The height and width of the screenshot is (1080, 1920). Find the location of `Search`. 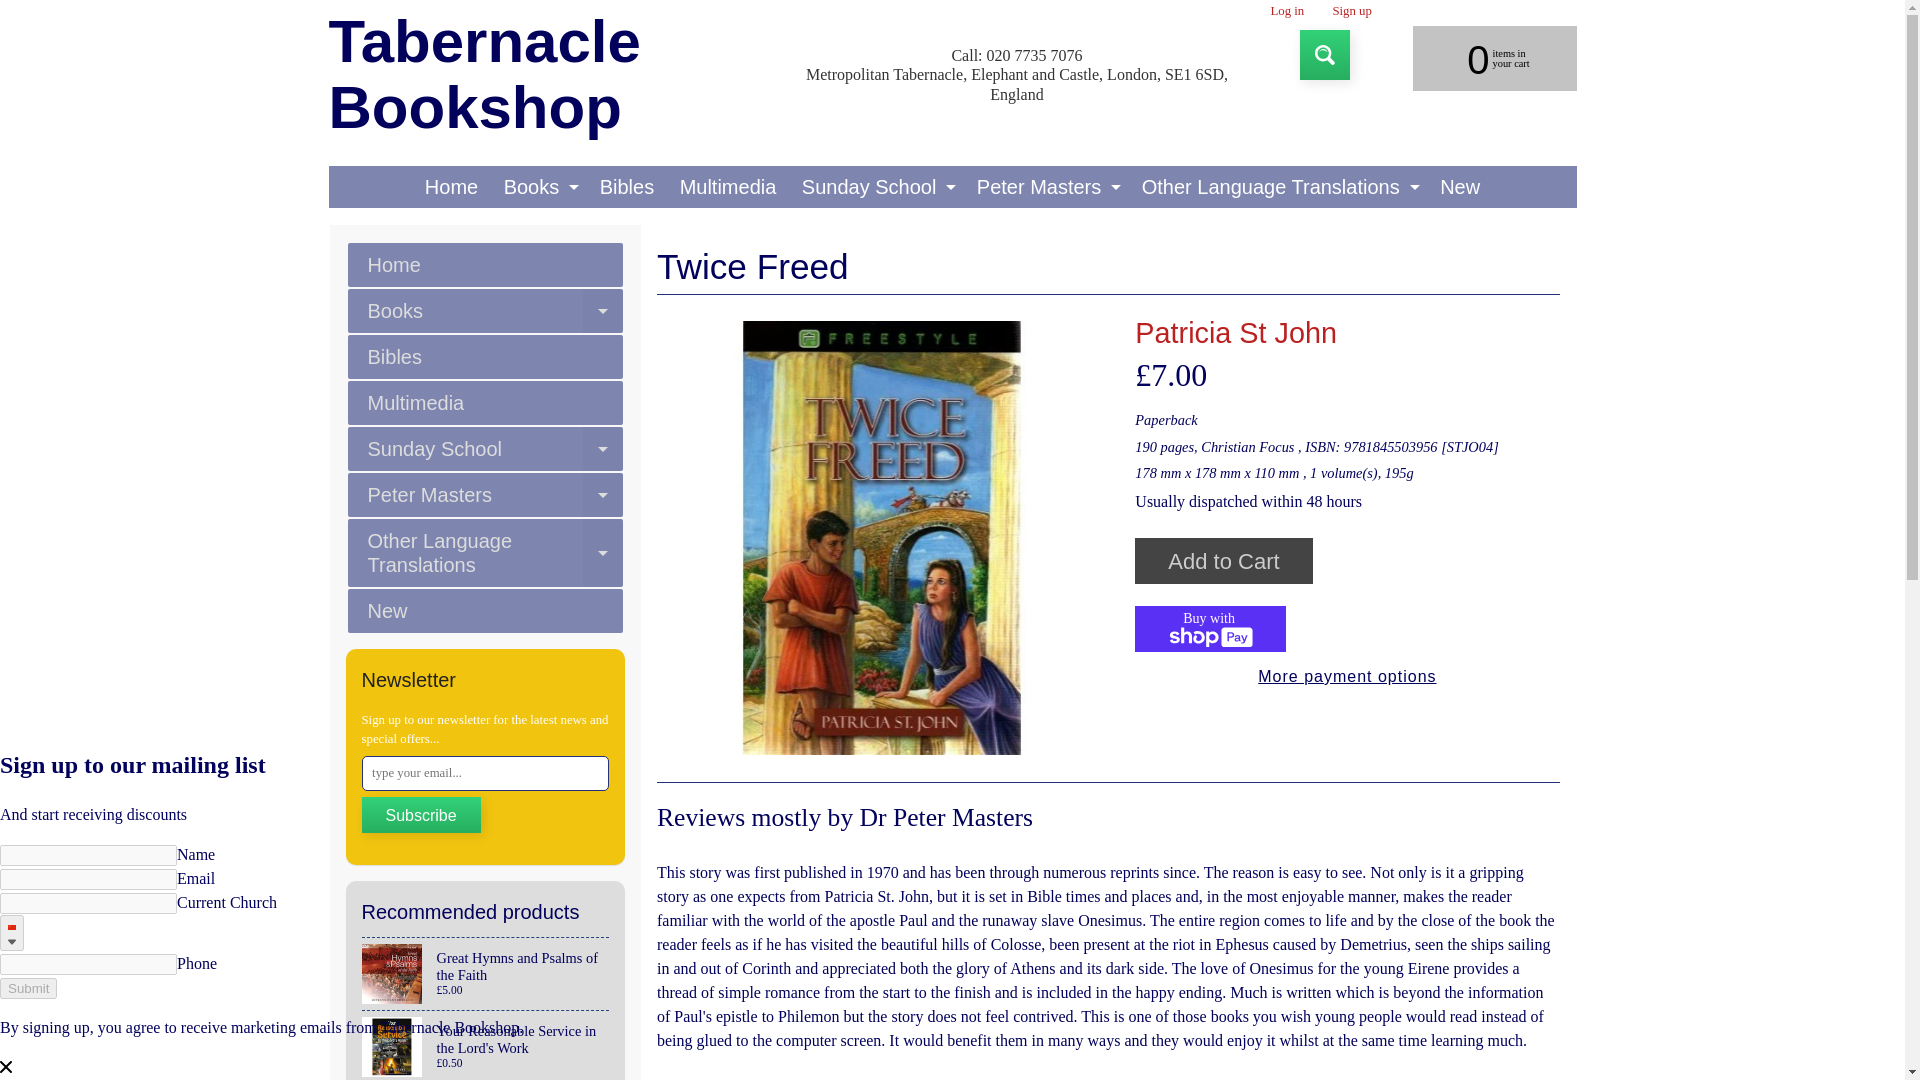

Search is located at coordinates (450, 187).